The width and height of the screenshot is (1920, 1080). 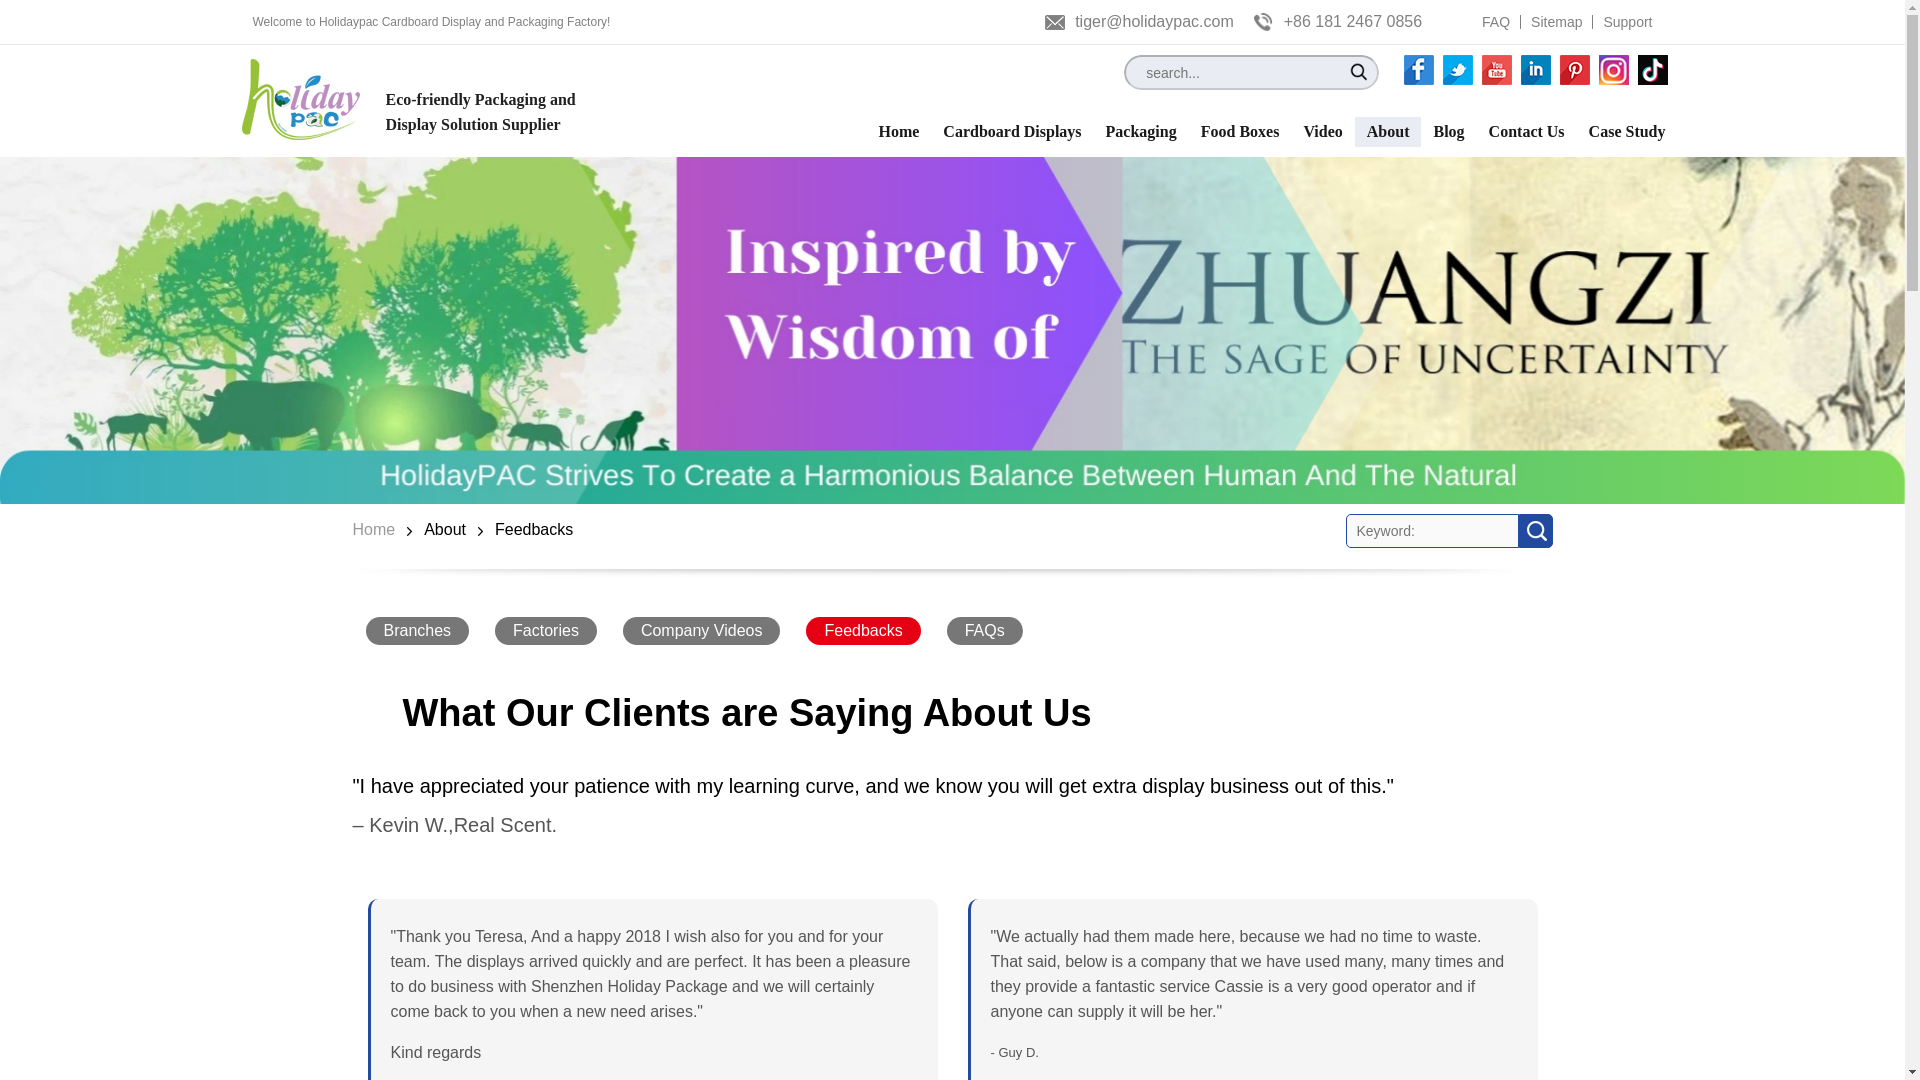 I want to click on Home, so click(x=898, y=131).